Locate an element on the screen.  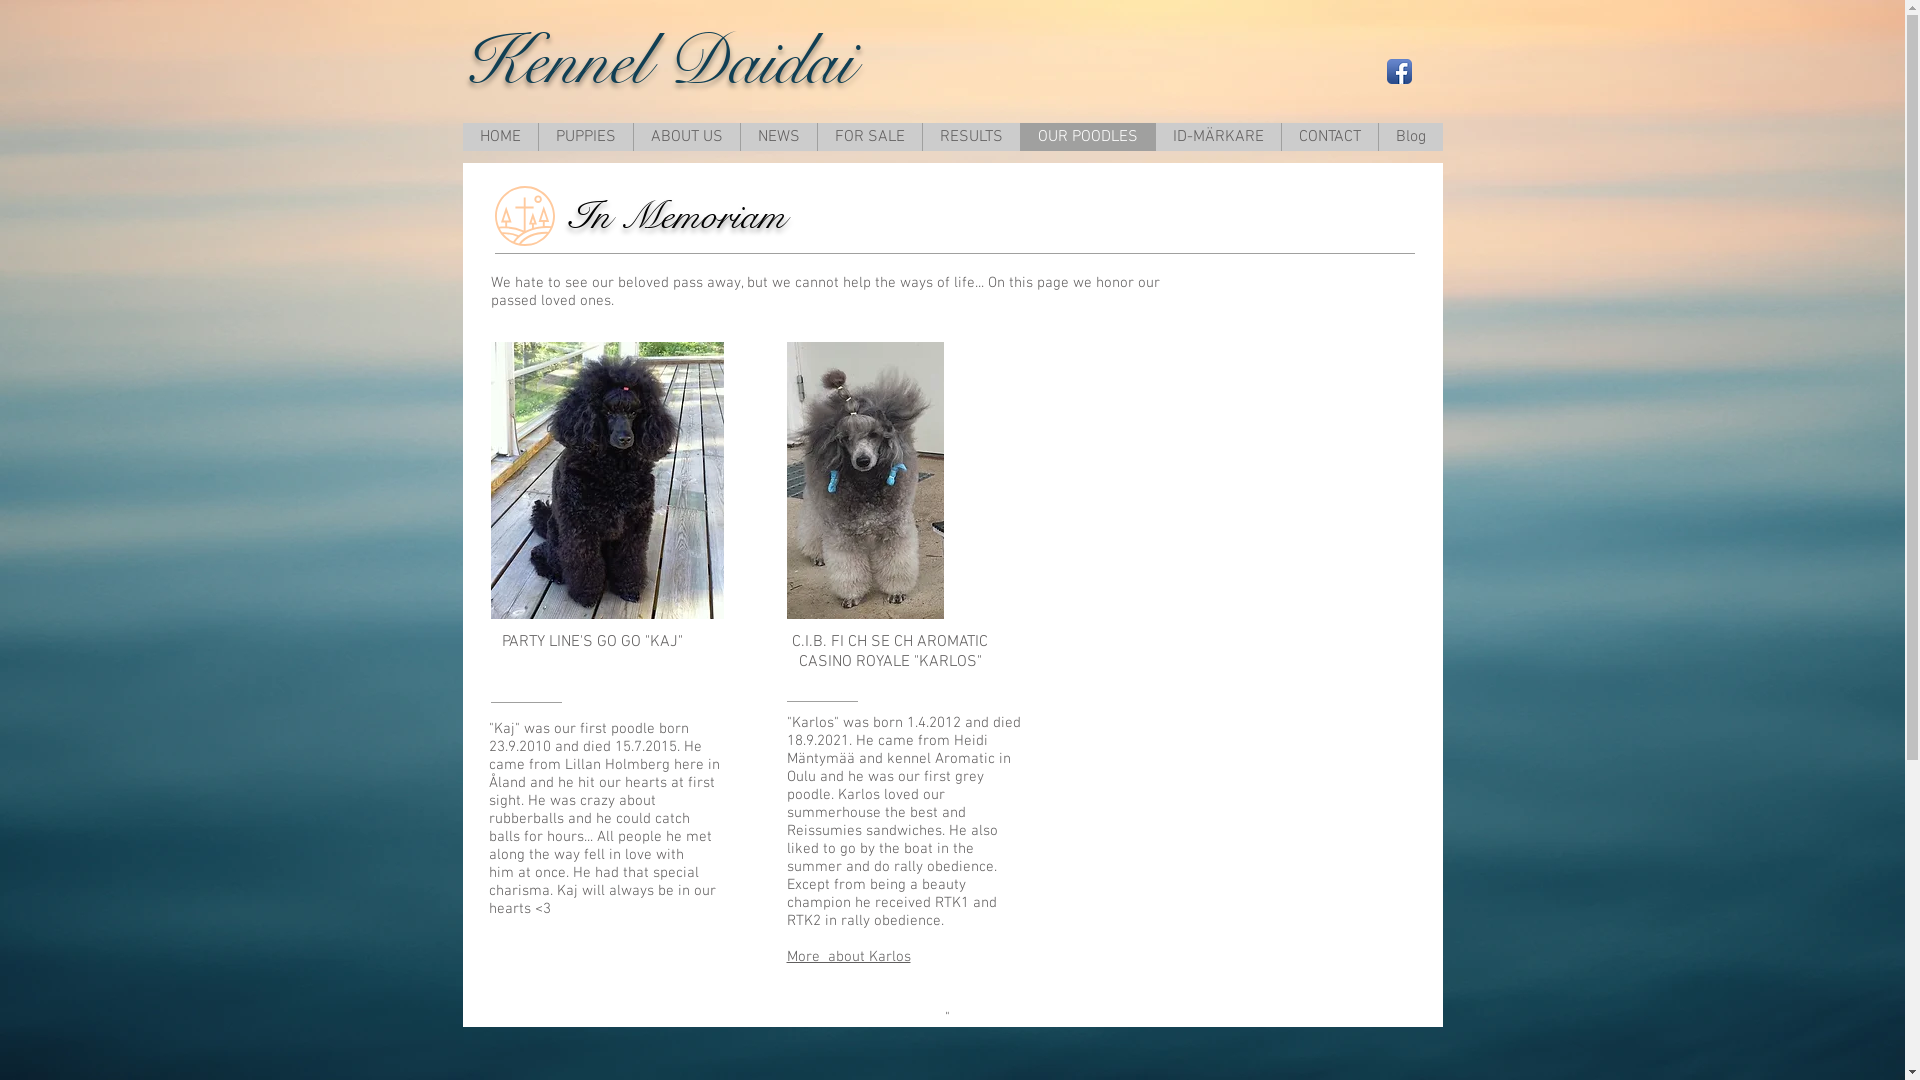
RESULTS is located at coordinates (971, 137).